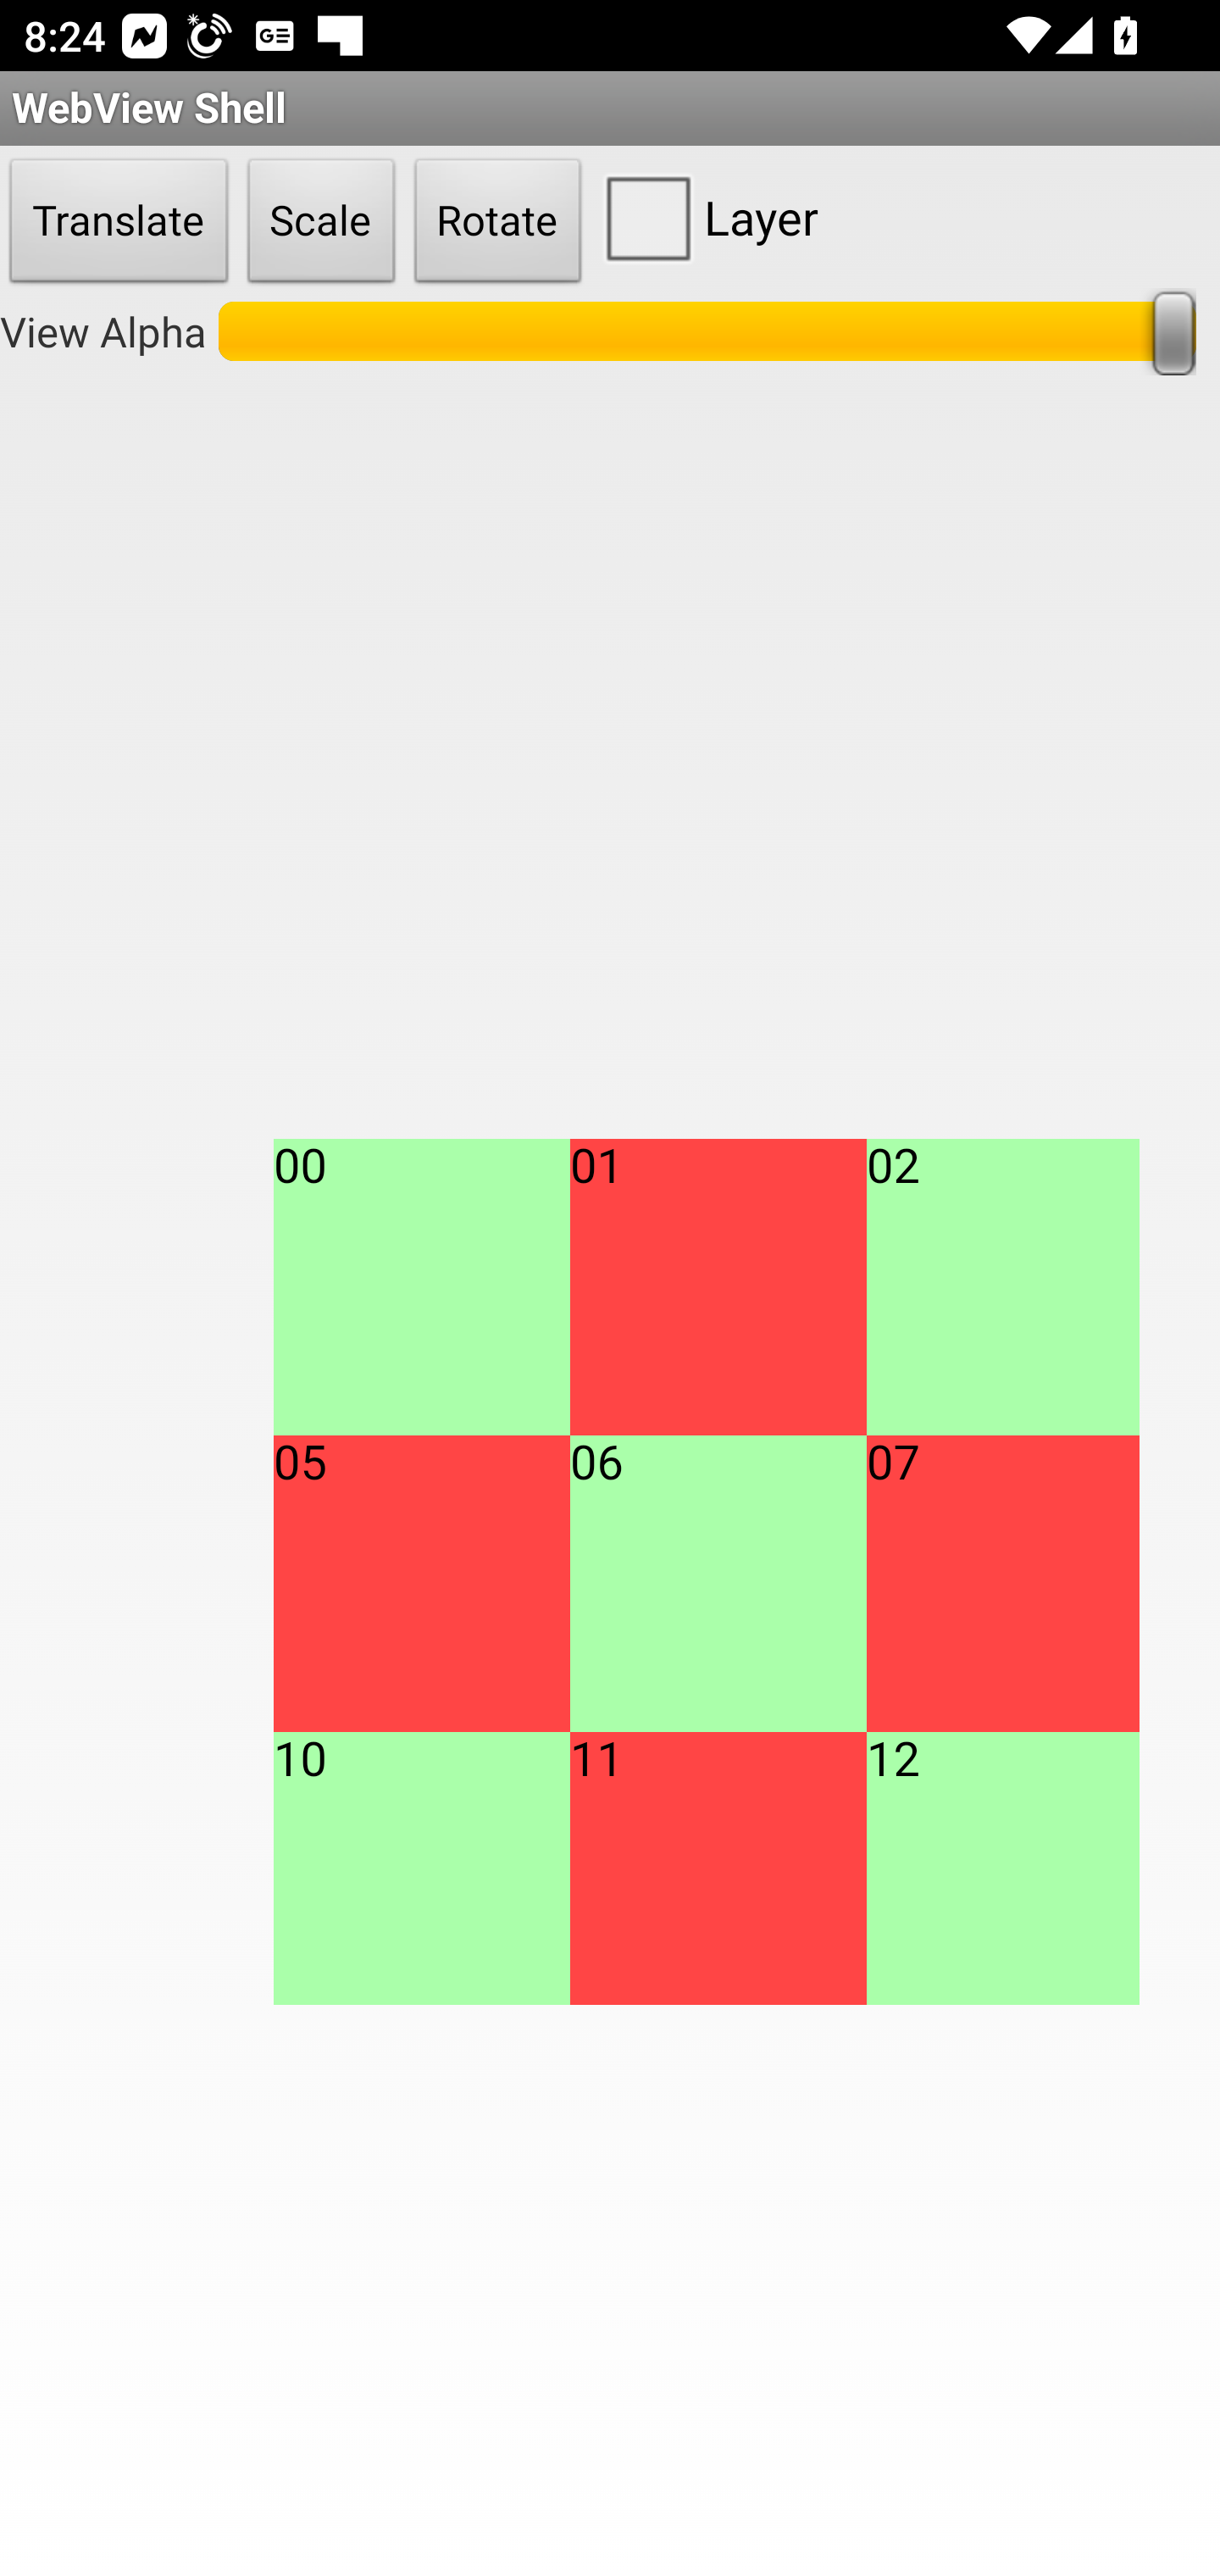 This screenshot has height=2576, width=1220. I want to click on Layer, so click(705, 217).